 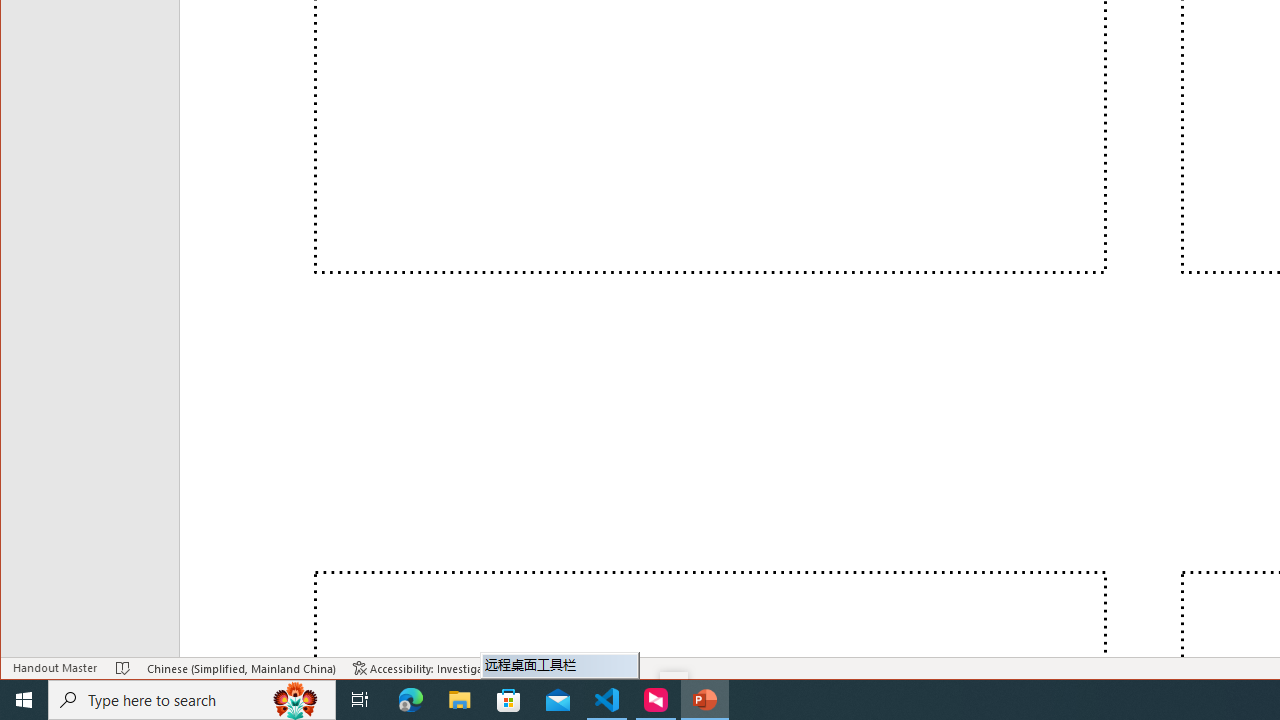 I want to click on Task View, so click(x=360, y=700).